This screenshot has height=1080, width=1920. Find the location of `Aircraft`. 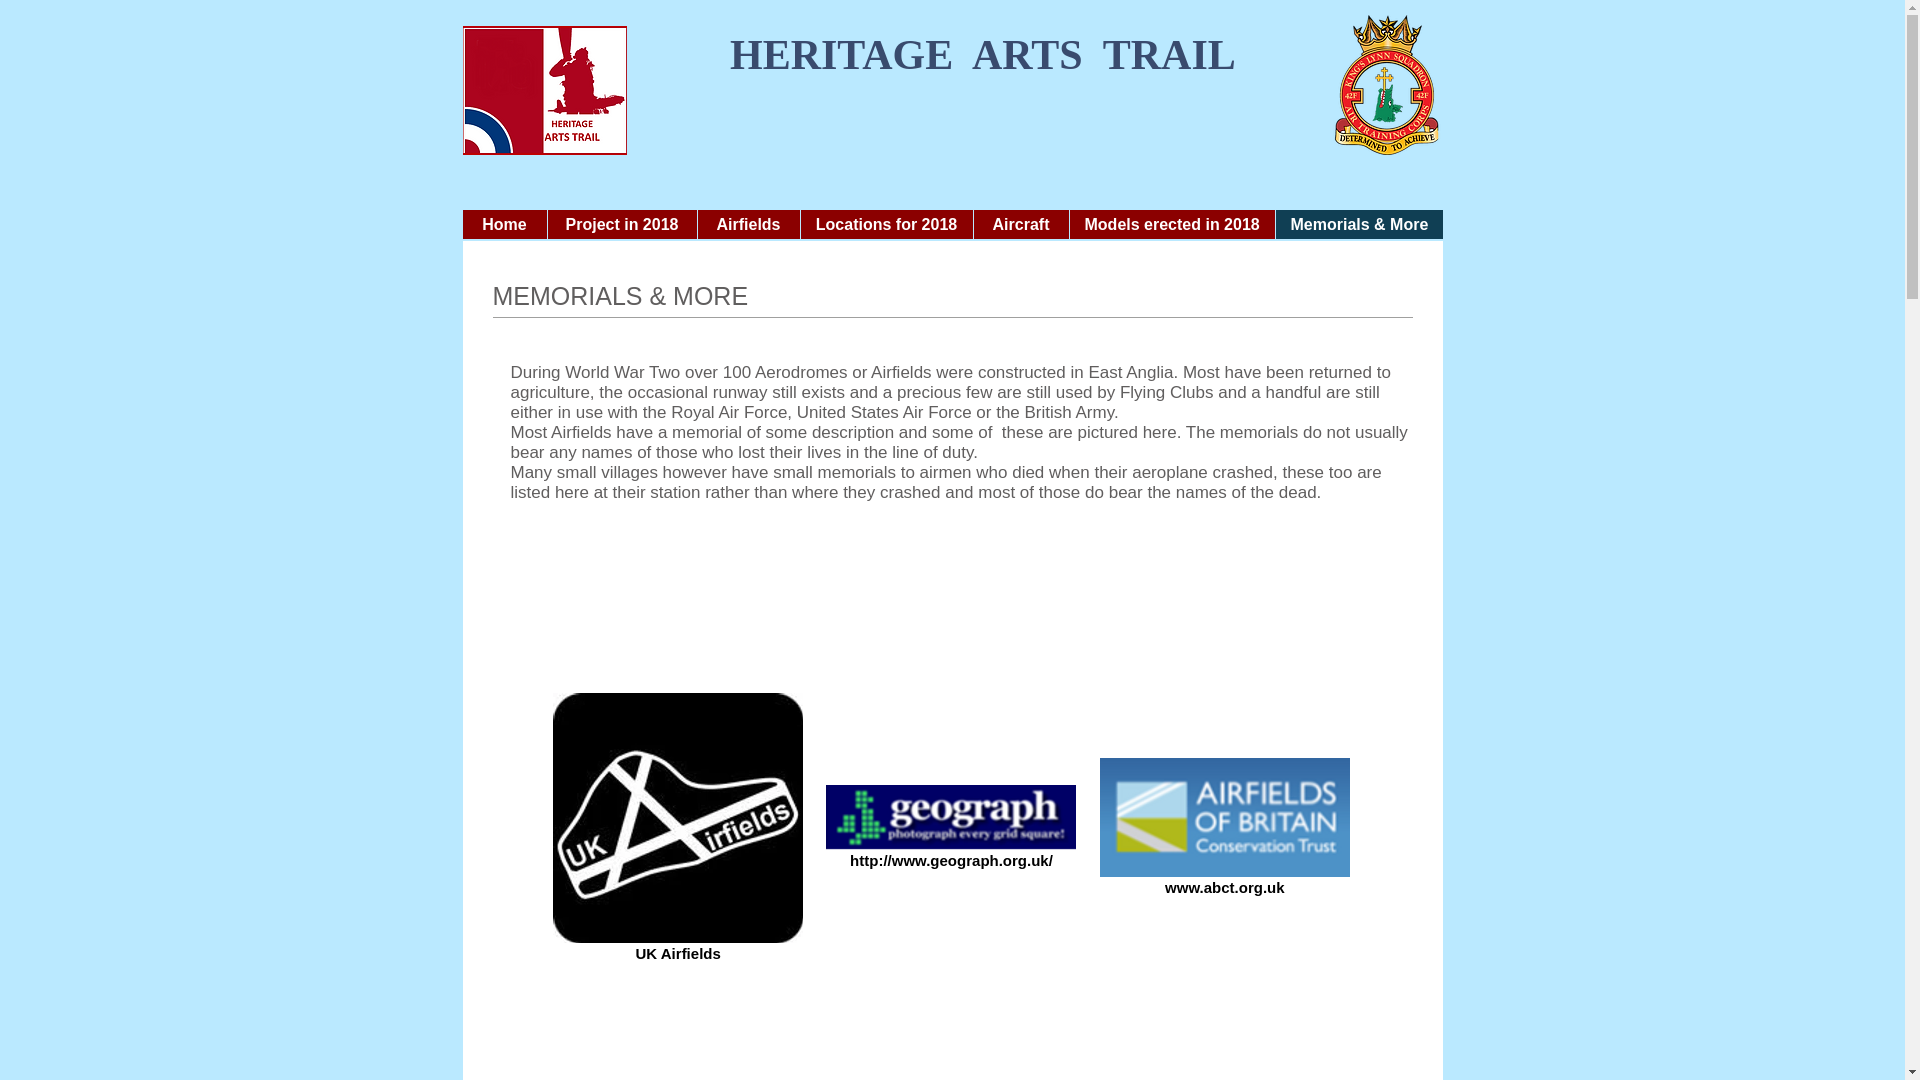

Aircraft is located at coordinates (1019, 224).